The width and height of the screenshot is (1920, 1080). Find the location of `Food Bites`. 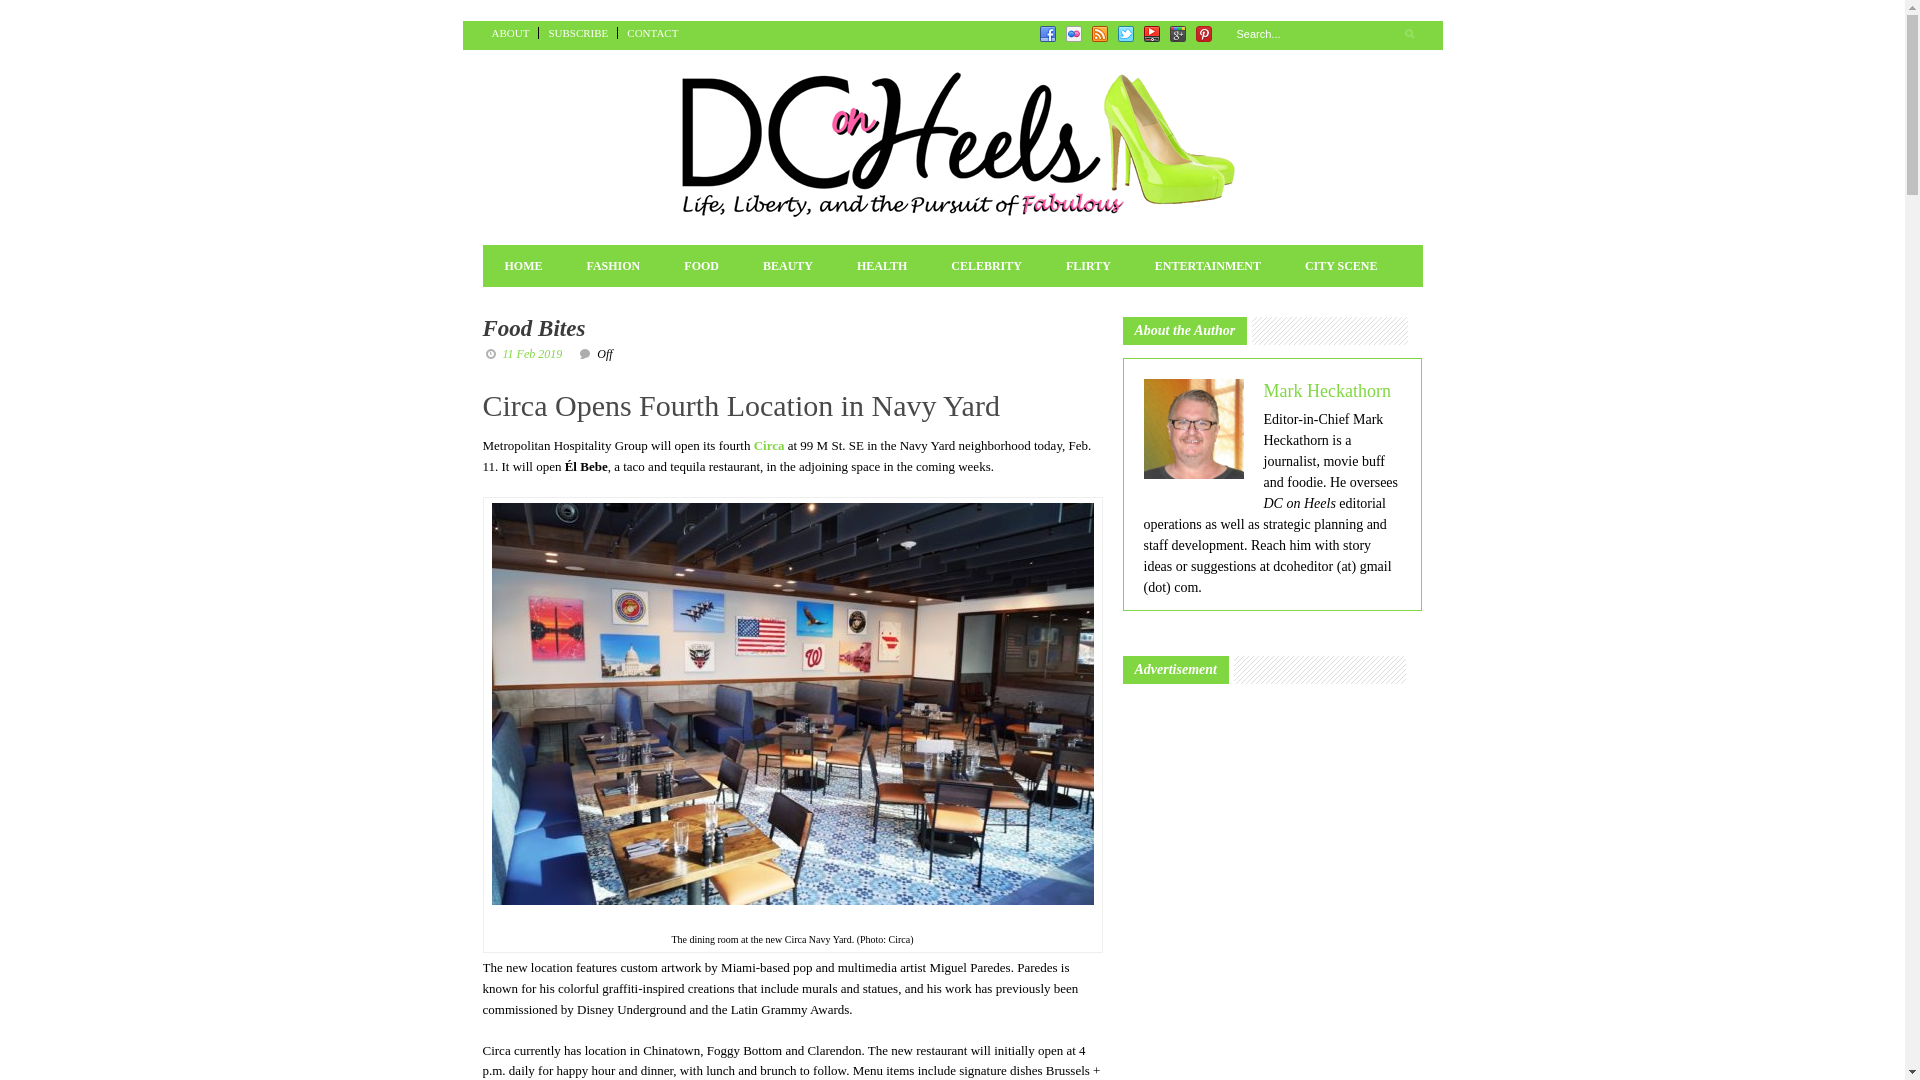

Food Bites is located at coordinates (533, 328).